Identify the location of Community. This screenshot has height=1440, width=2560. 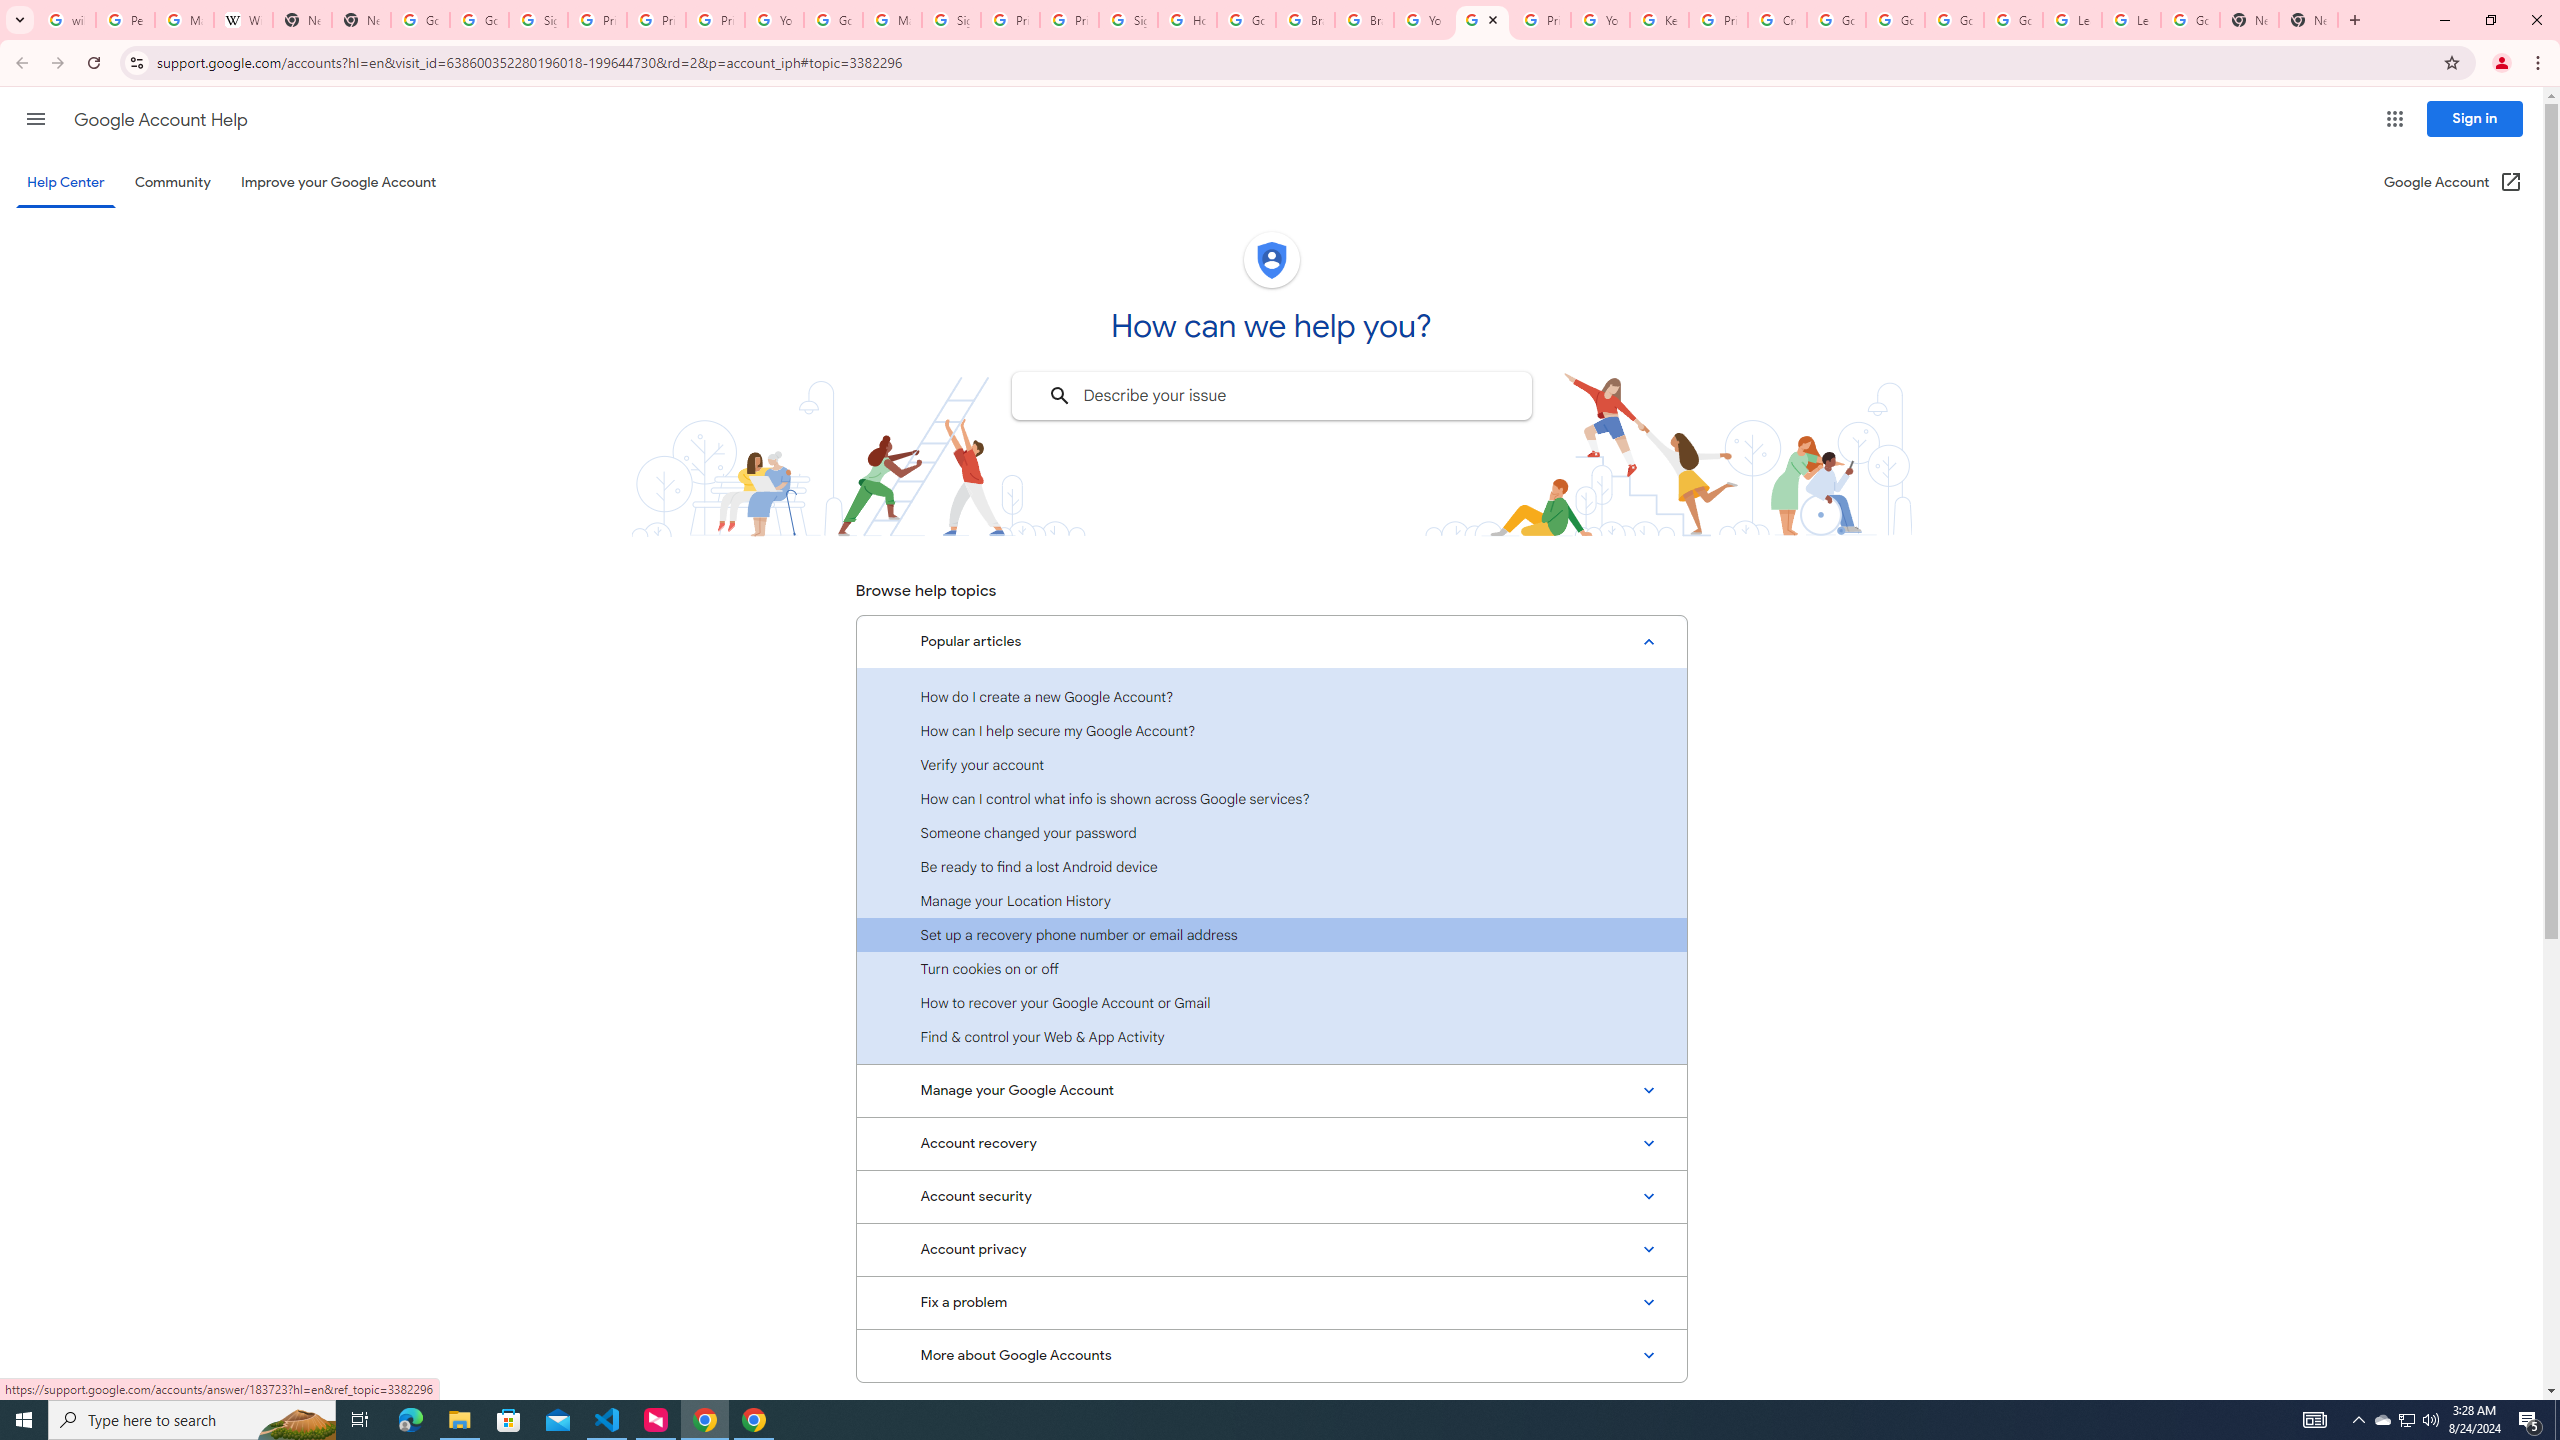
(172, 182).